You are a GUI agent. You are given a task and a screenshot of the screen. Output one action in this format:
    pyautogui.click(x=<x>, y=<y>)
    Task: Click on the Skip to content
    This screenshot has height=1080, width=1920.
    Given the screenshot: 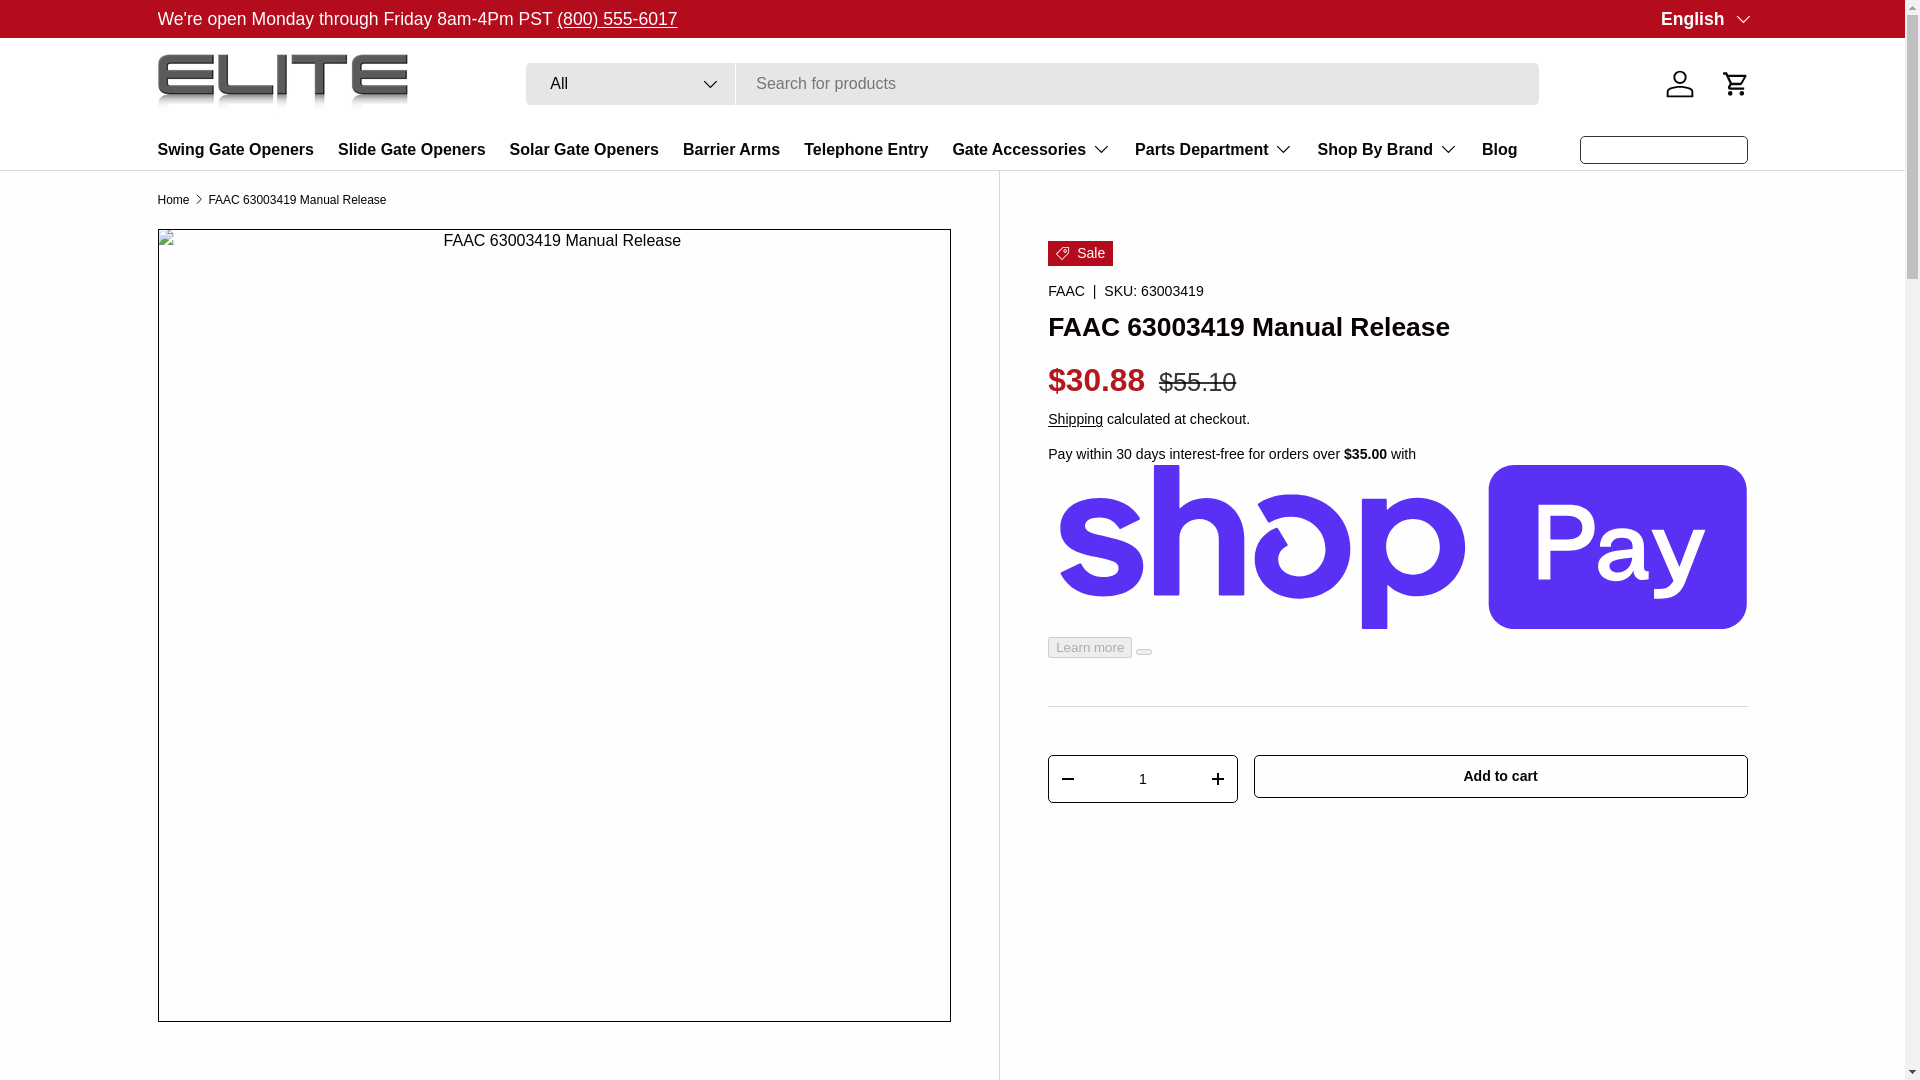 What is the action you would take?
    pyautogui.click(x=90, y=28)
    